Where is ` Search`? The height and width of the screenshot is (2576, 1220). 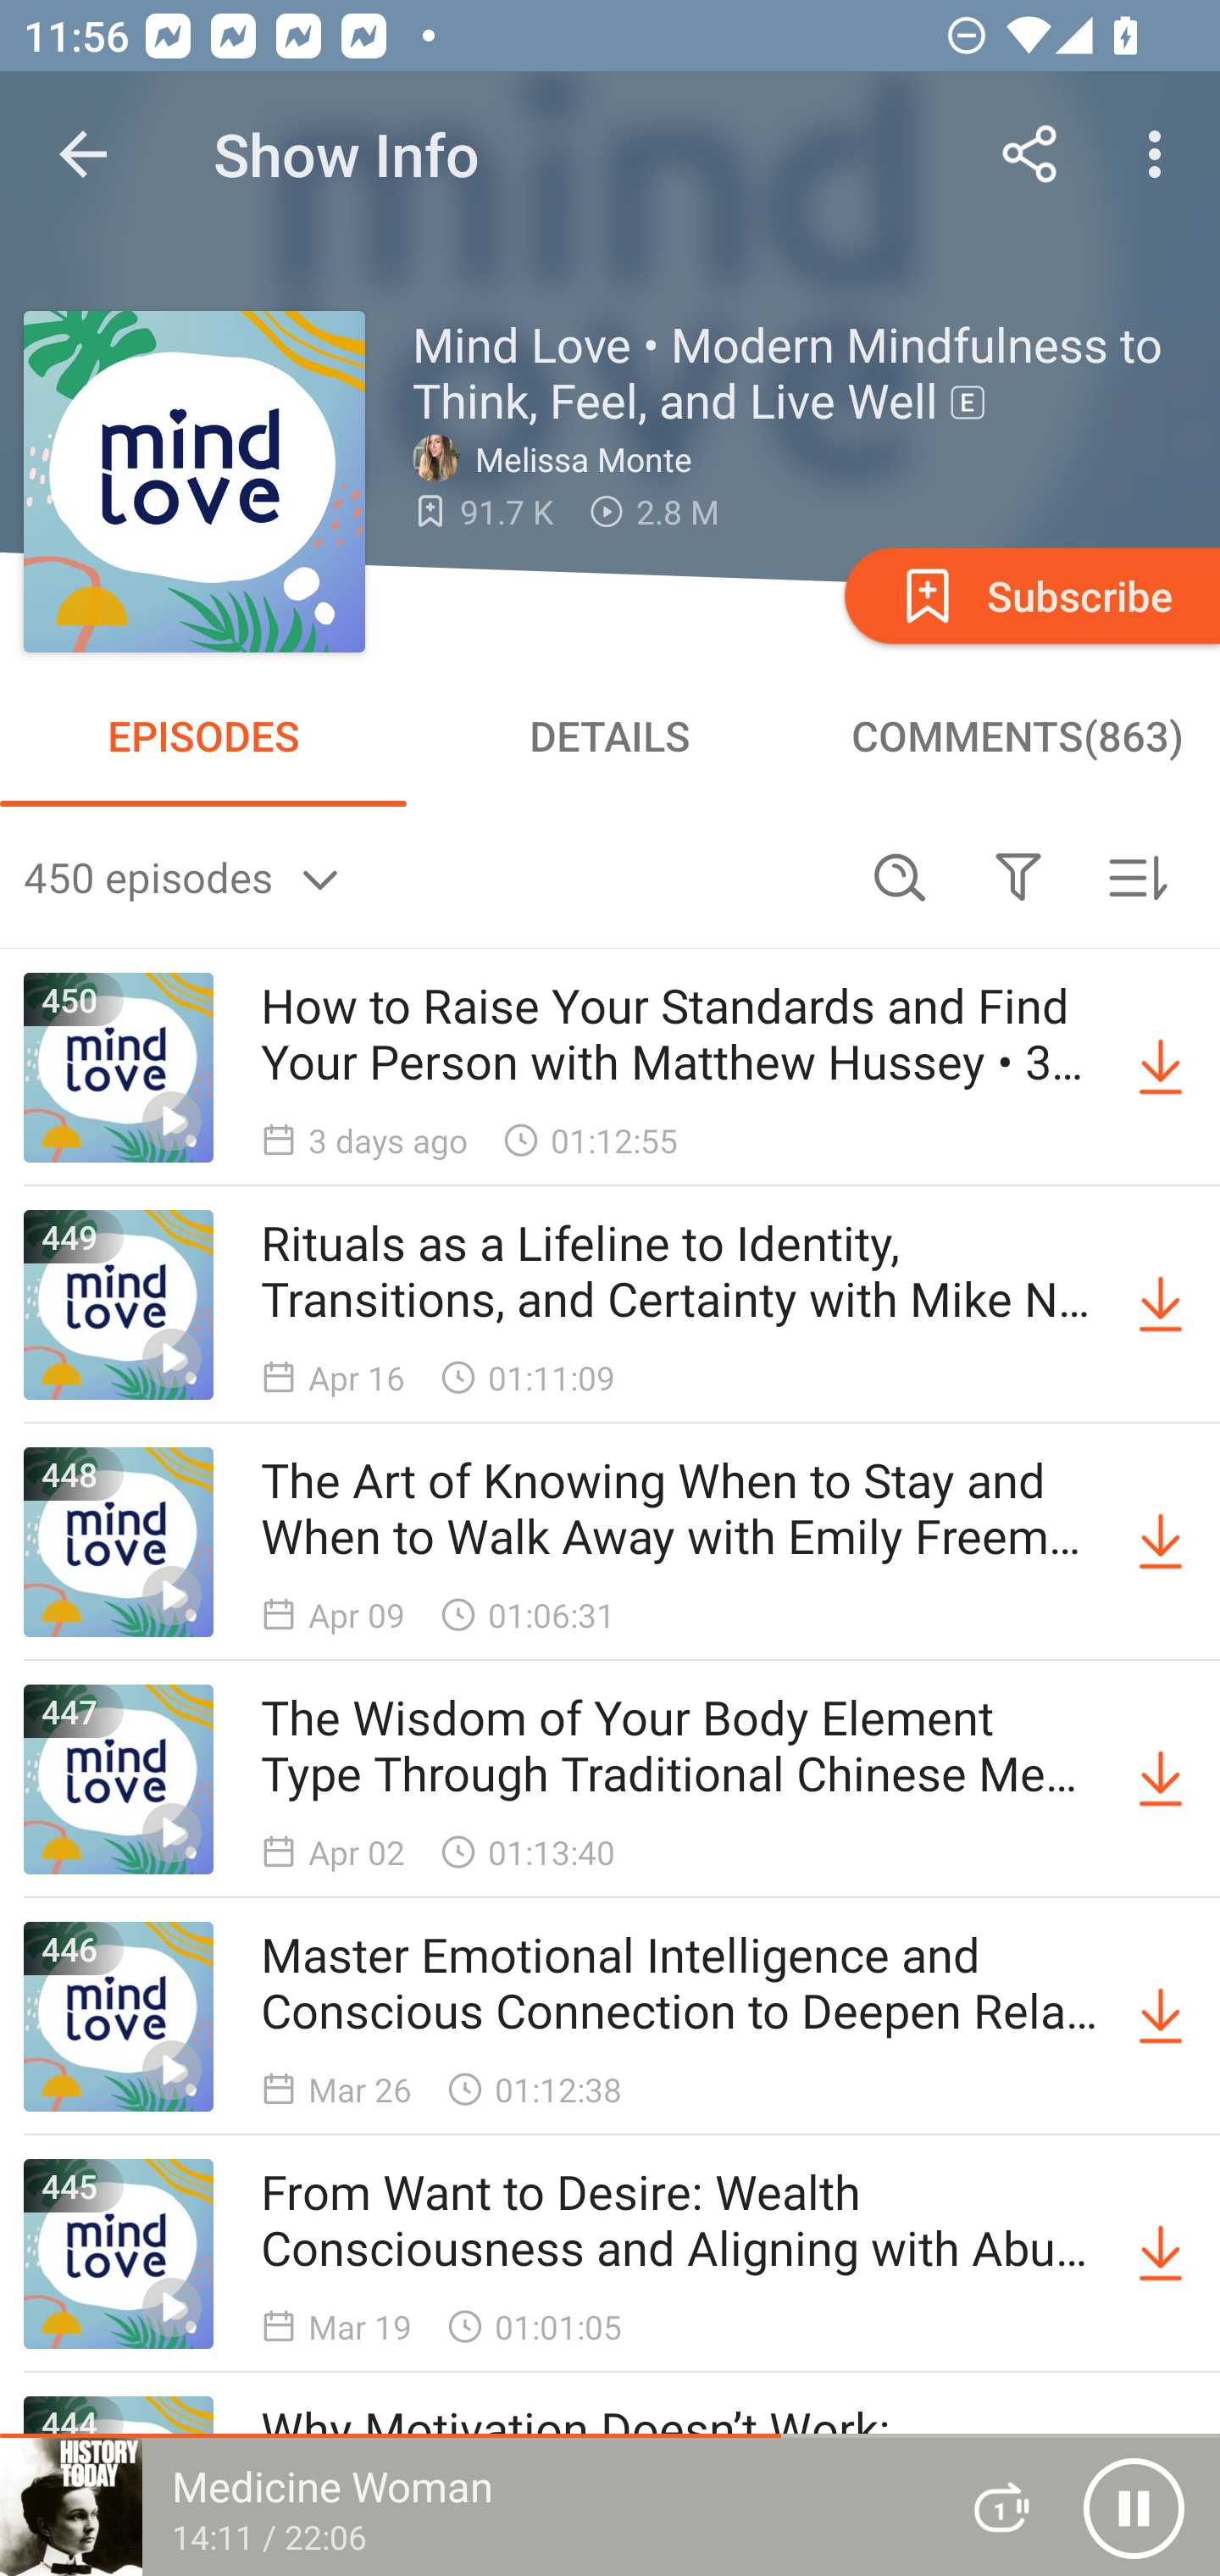
 Search is located at coordinates (900, 876).